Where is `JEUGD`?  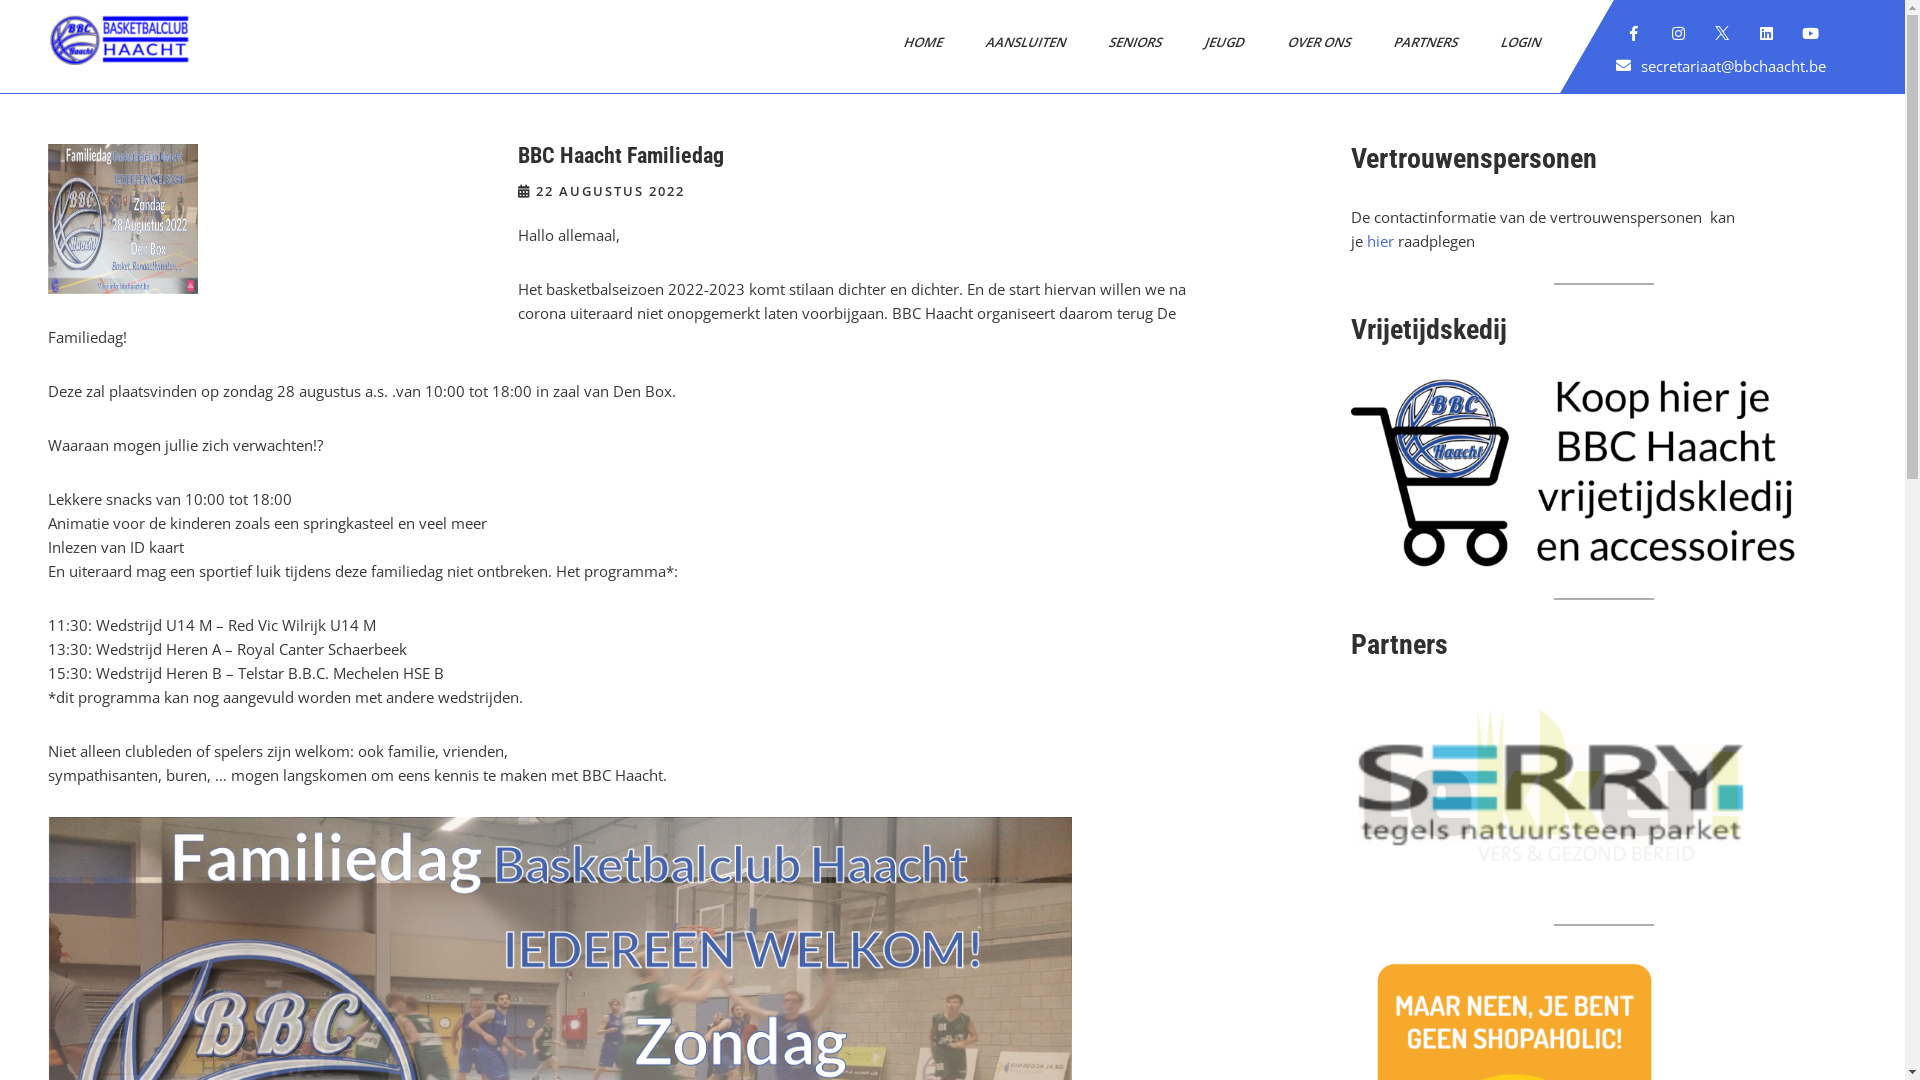
JEUGD is located at coordinates (1218, 42).